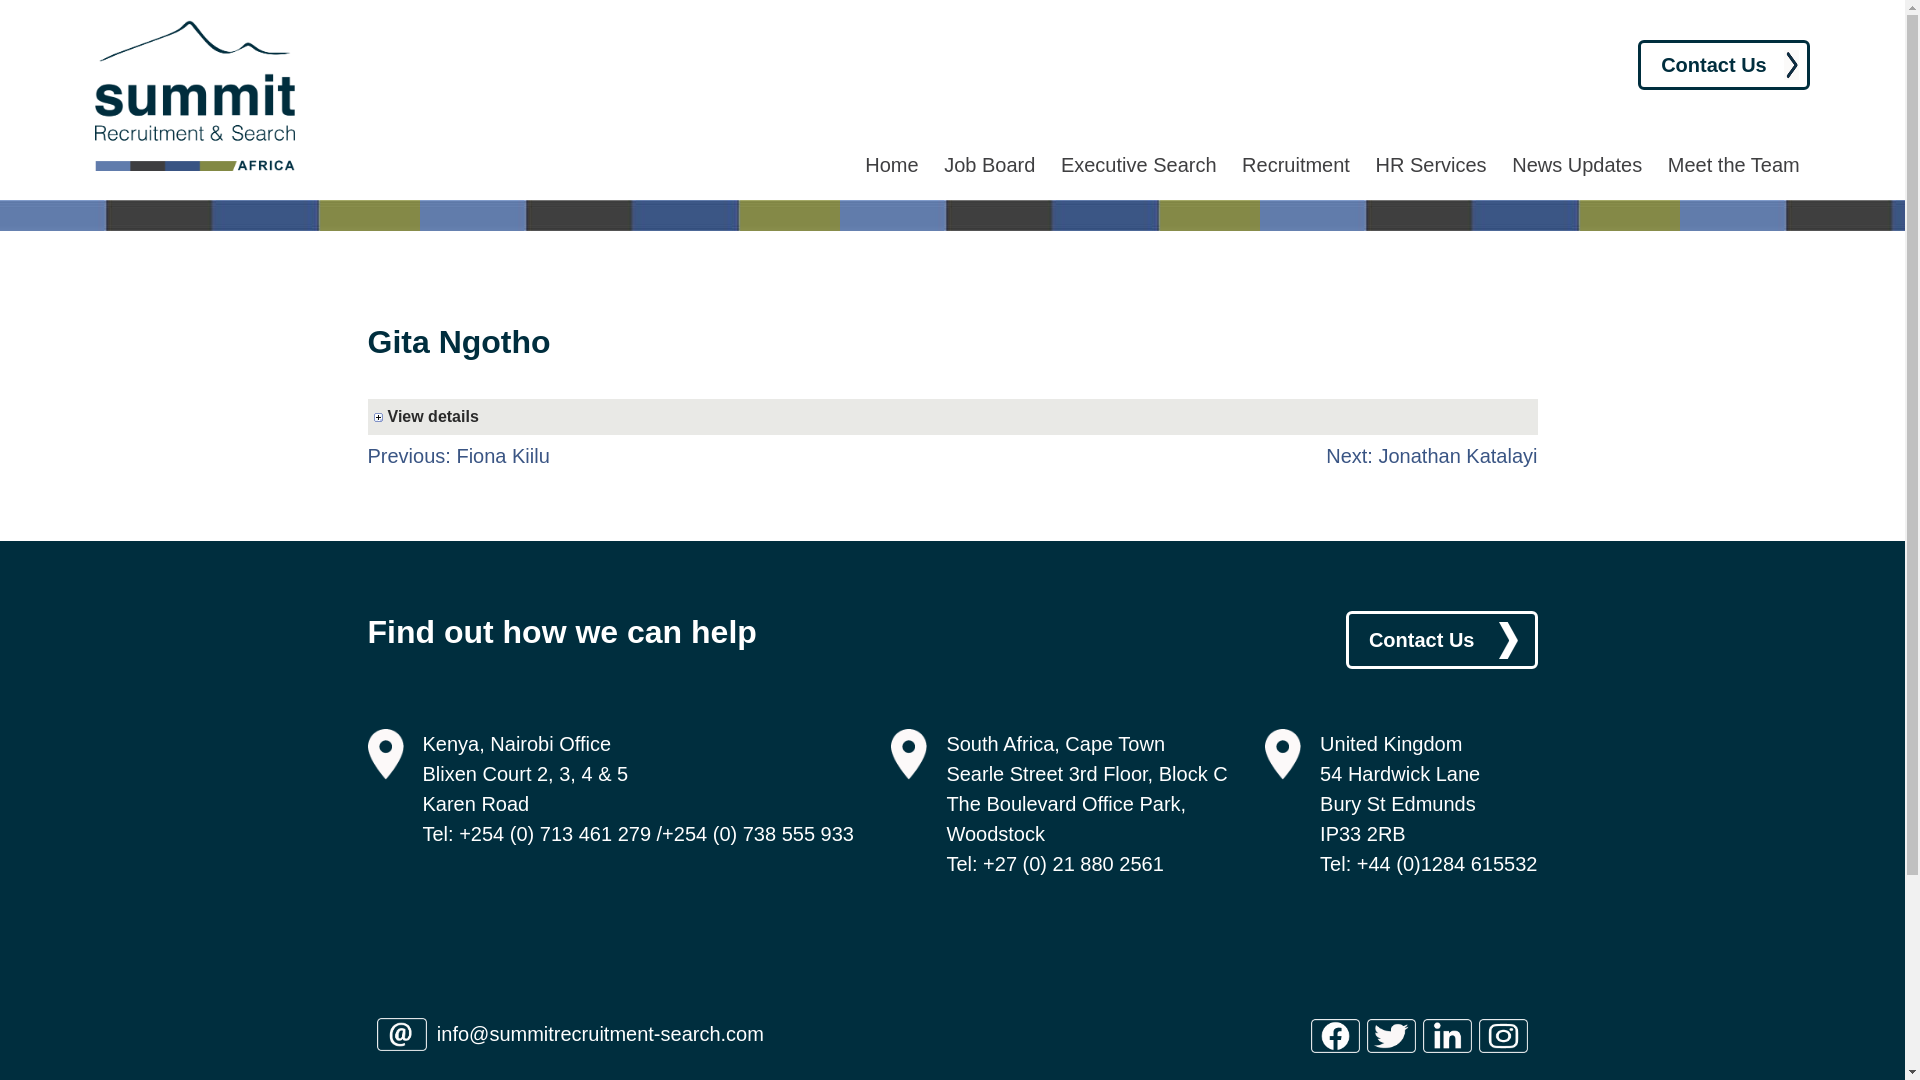 The image size is (1920, 1080). What do you see at coordinates (956, 416) in the screenshot?
I see `Expand` at bounding box center [956, 416].